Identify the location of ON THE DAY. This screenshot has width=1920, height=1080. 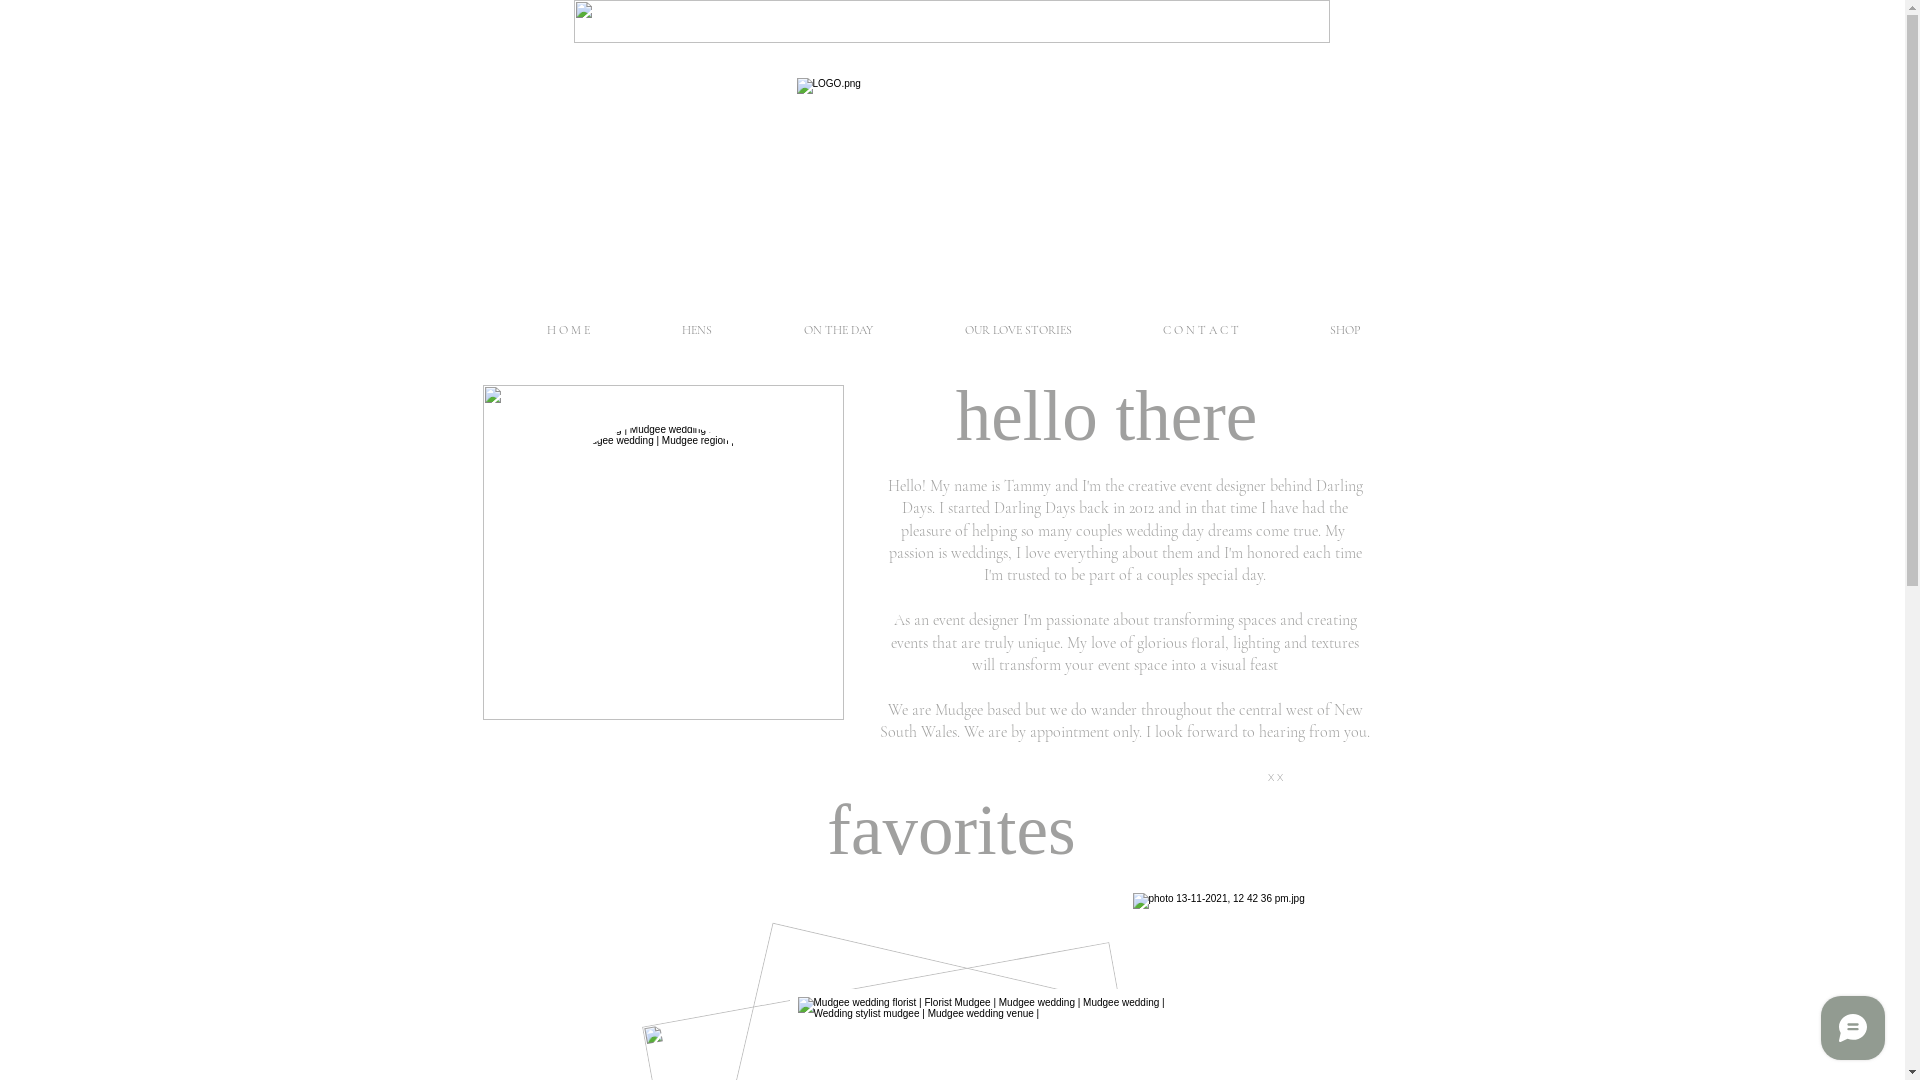
(838, 330).